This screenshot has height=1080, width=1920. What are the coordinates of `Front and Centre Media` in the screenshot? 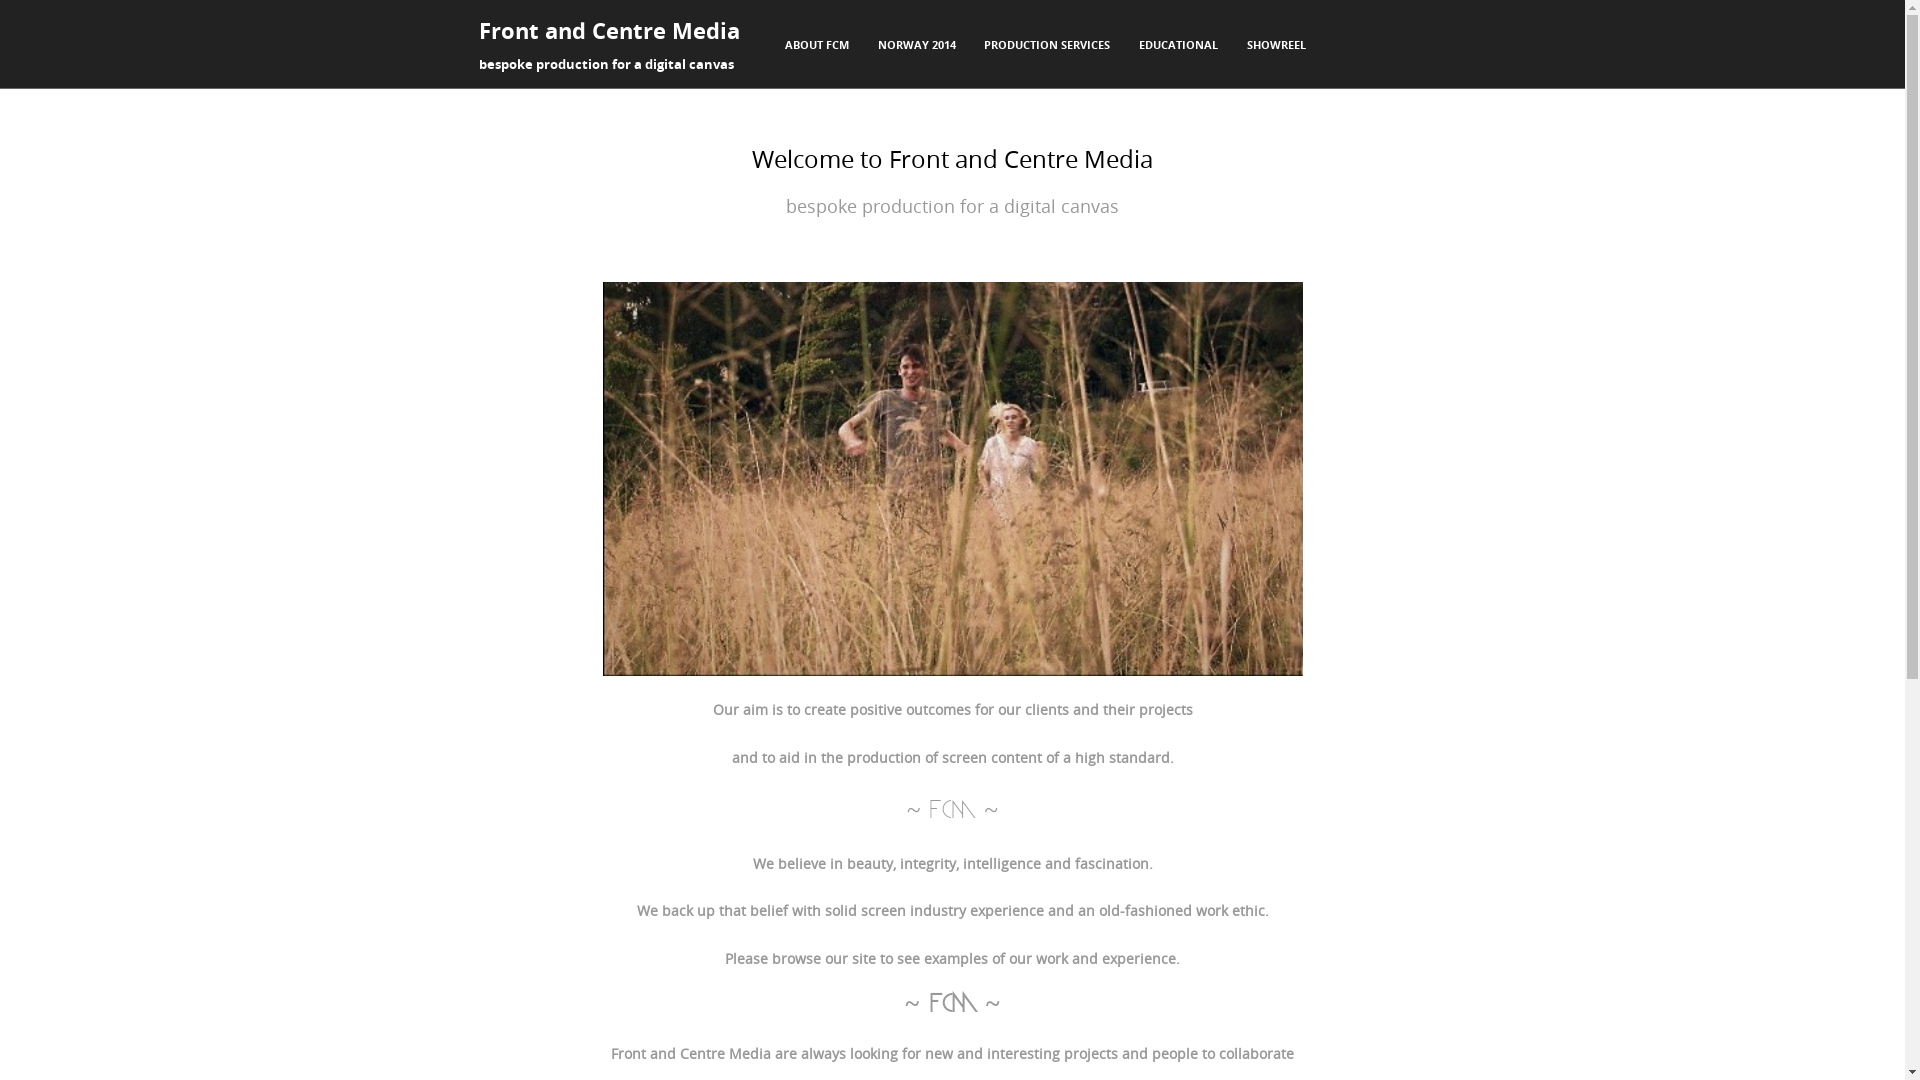 It's located at (608, 30).